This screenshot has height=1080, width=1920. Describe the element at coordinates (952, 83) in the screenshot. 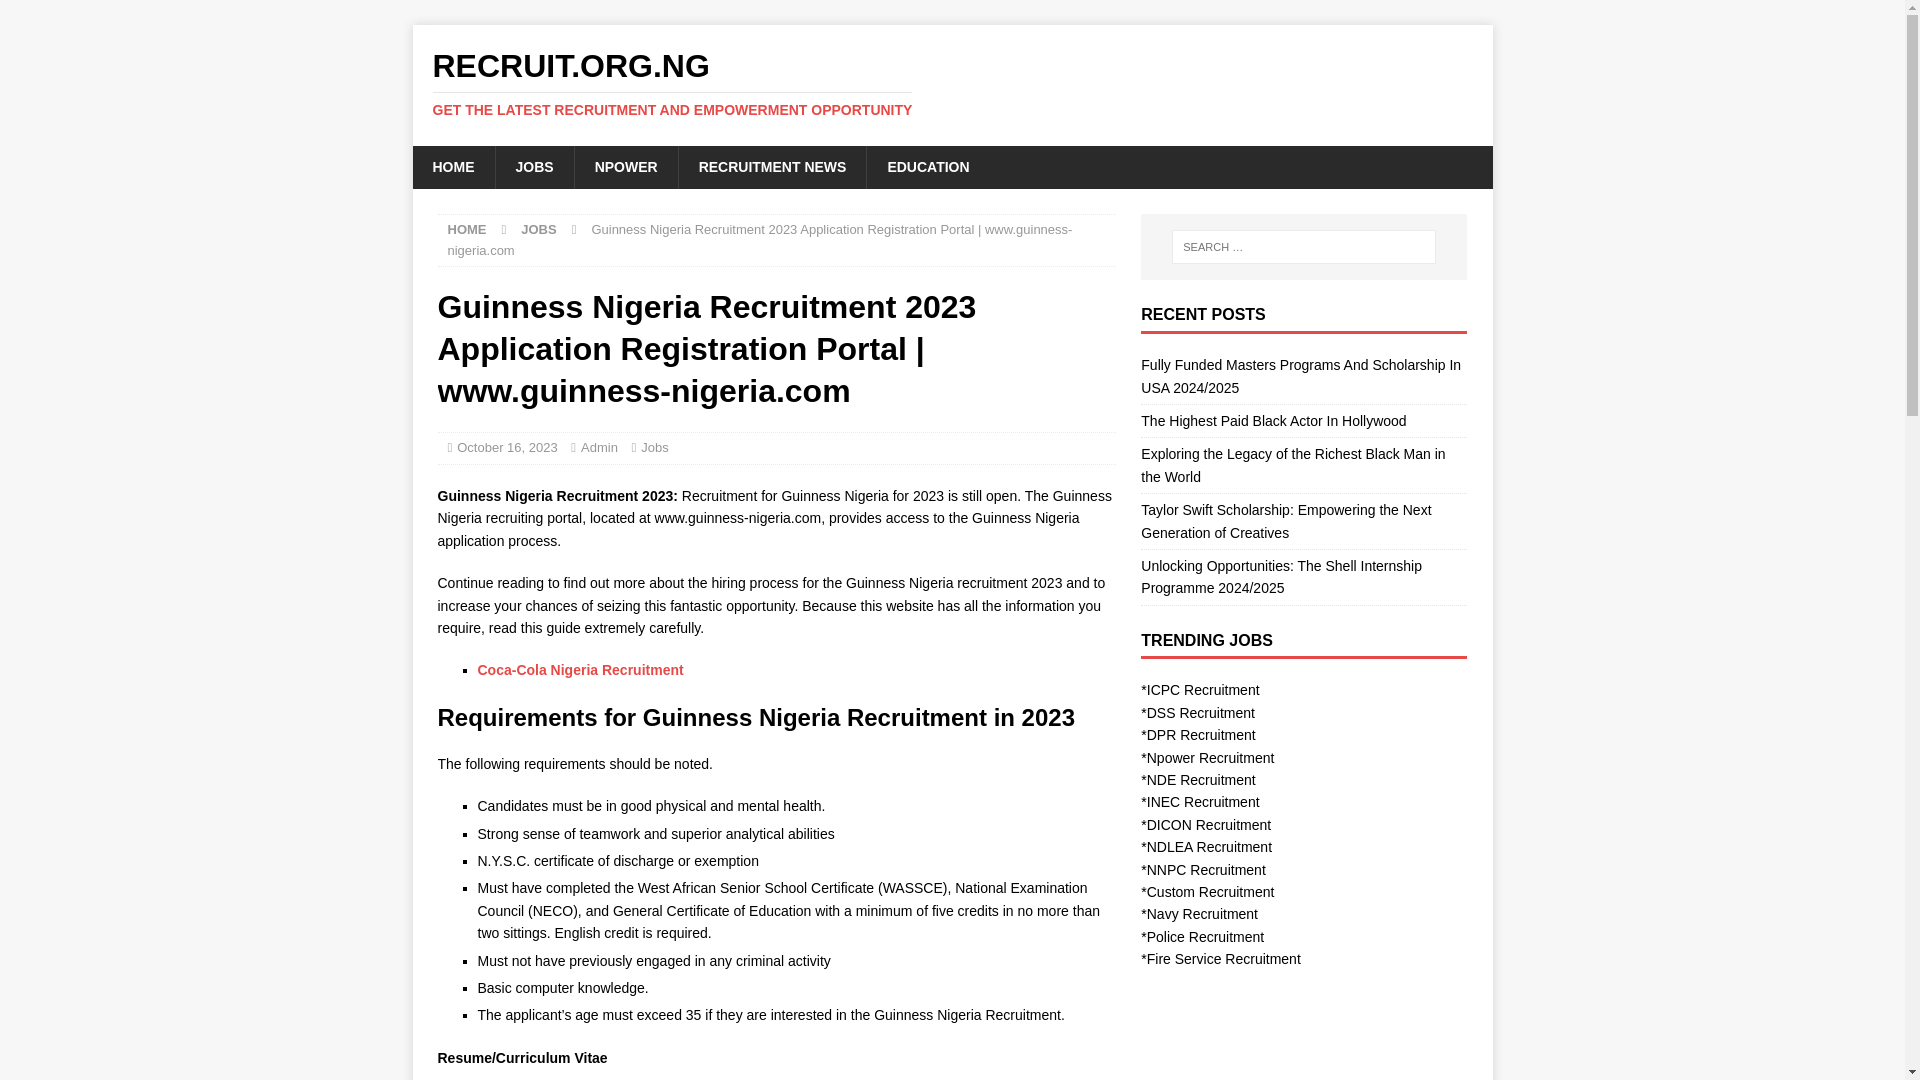

I see `RECRUIT.ORG.NG` at that location.